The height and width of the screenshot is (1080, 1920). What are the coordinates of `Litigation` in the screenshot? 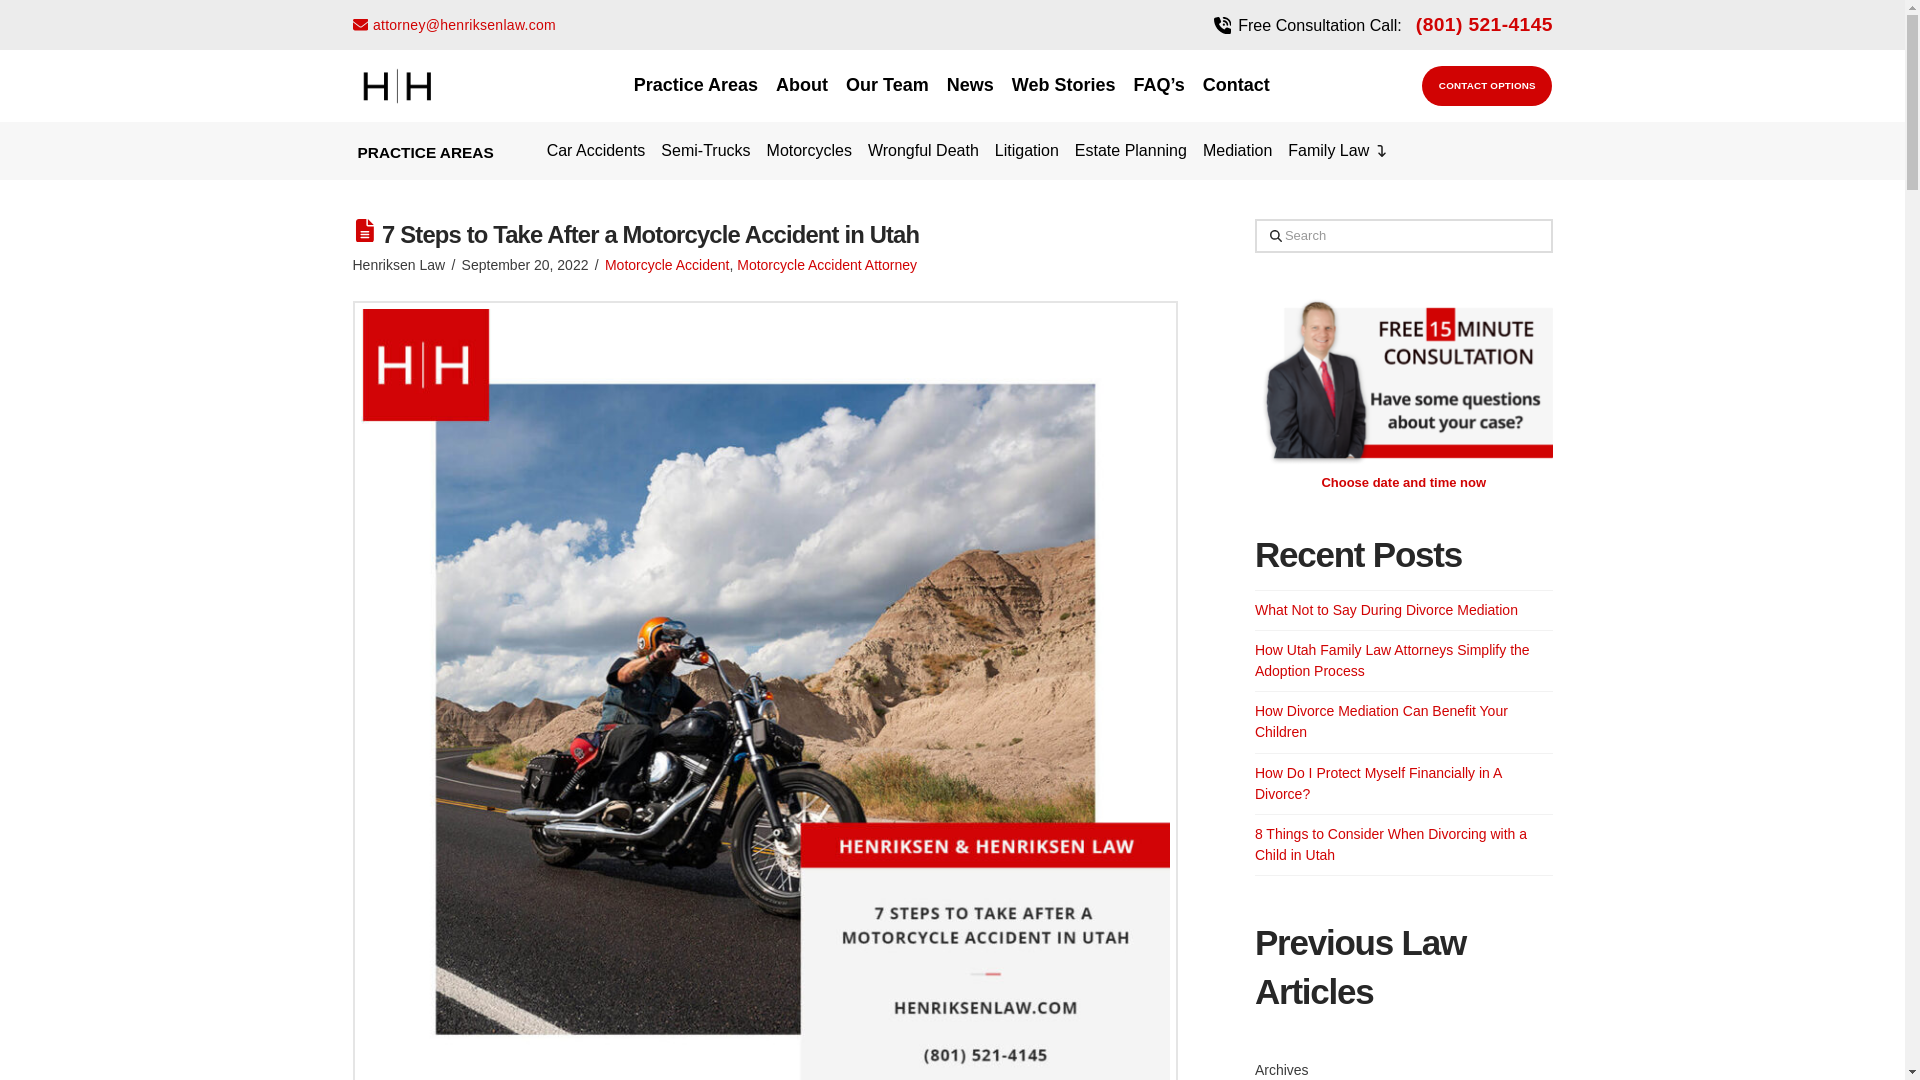 It's located at (1026, 152).